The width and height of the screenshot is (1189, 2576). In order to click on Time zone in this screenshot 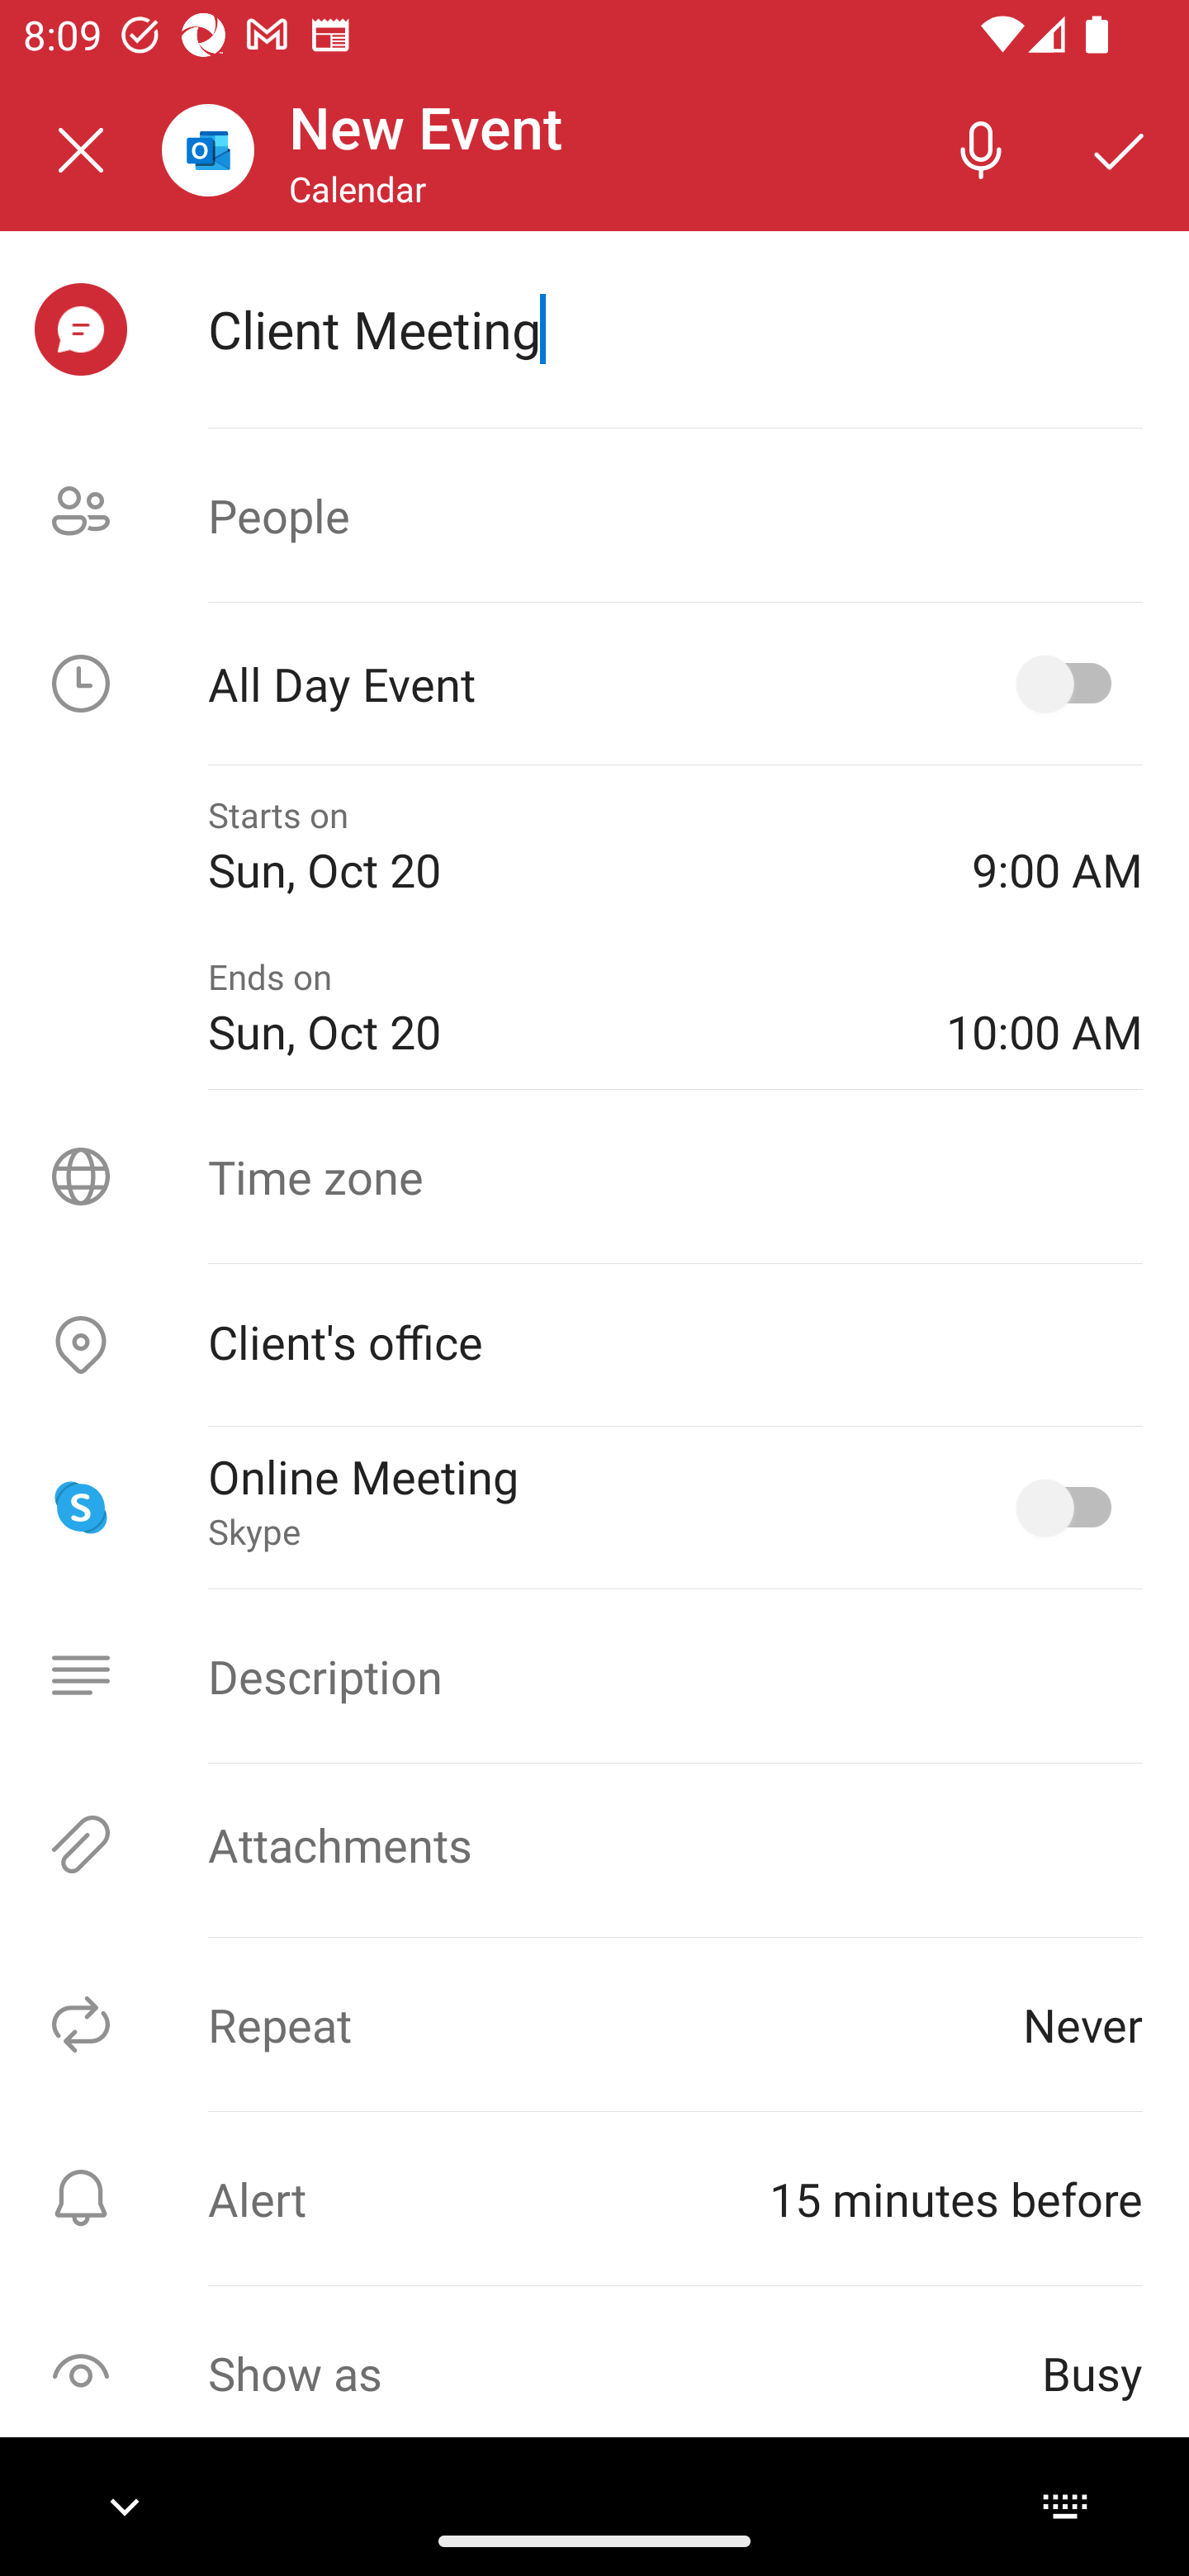, I will do `click(594, 1176)`.